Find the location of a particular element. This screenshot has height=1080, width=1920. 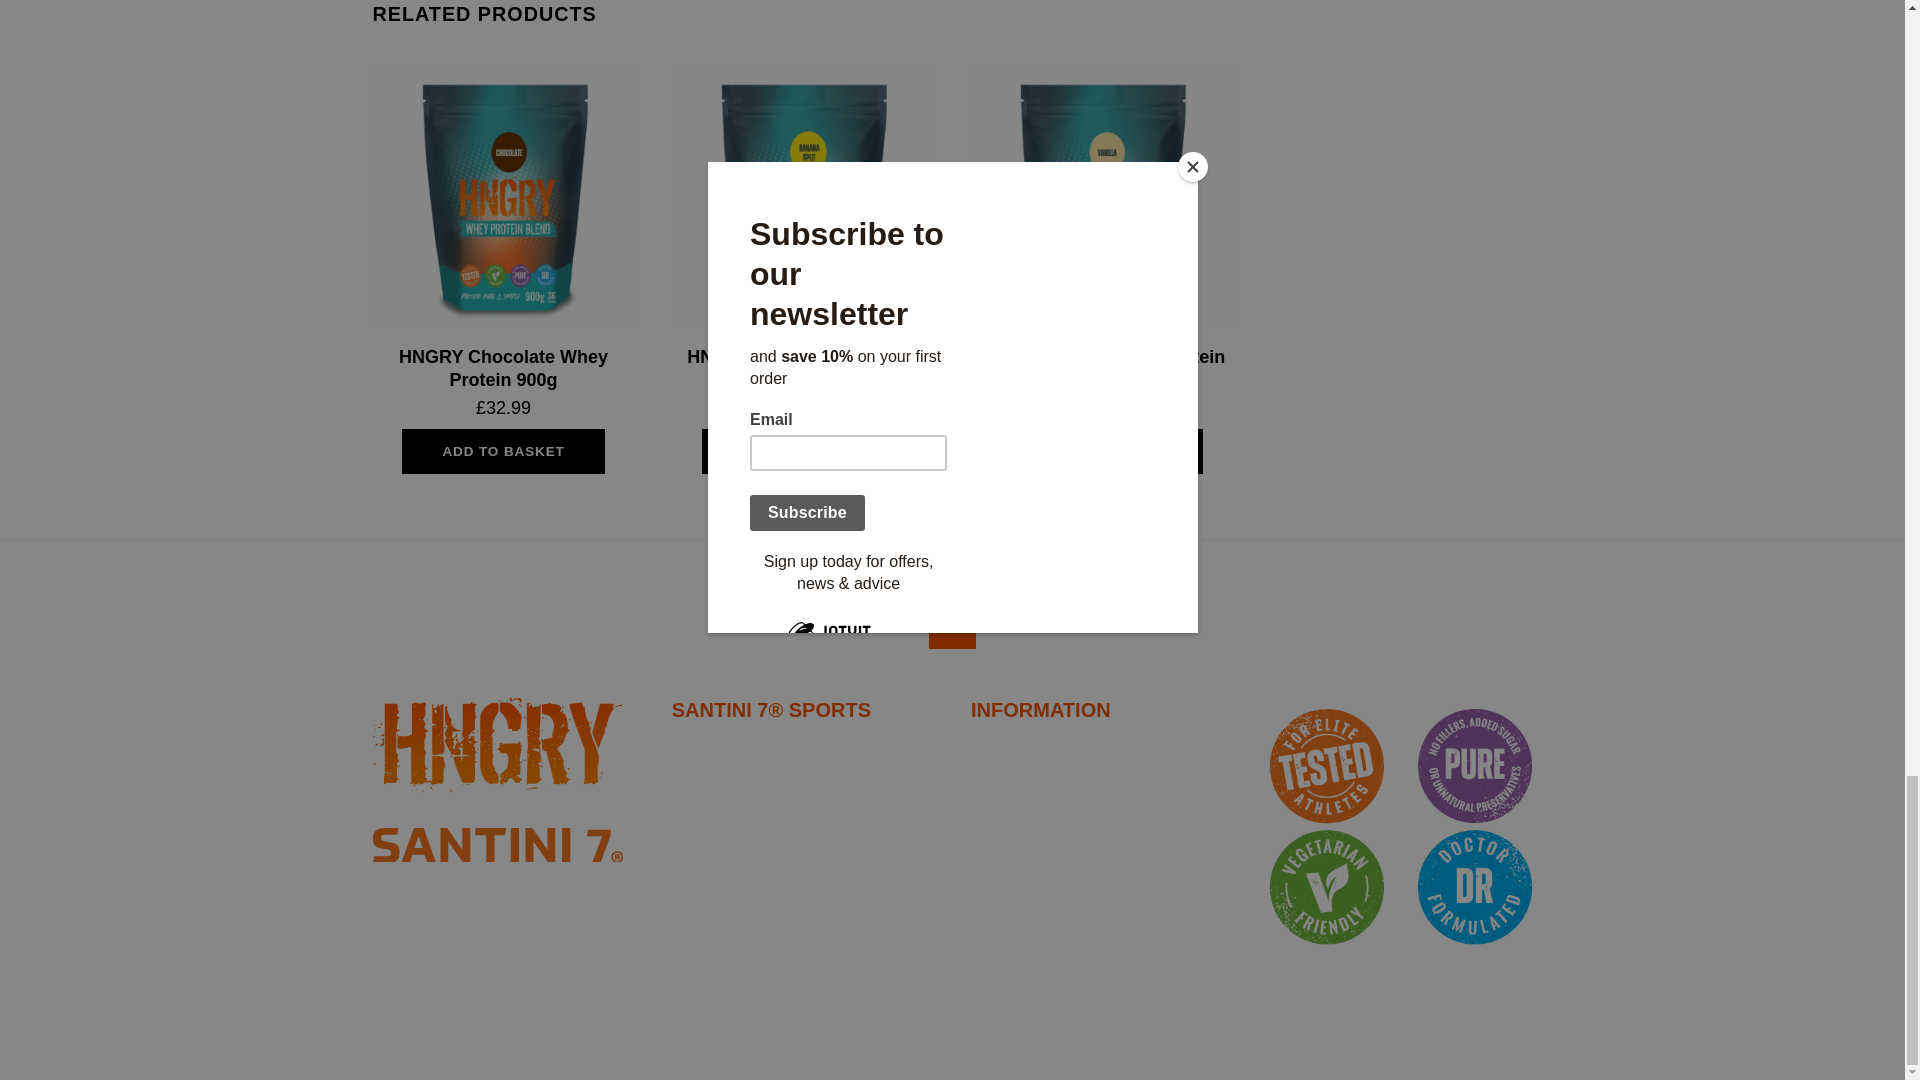

HNGRY Chocolate Whey Protein 900g is located at coordinates (504, 368).